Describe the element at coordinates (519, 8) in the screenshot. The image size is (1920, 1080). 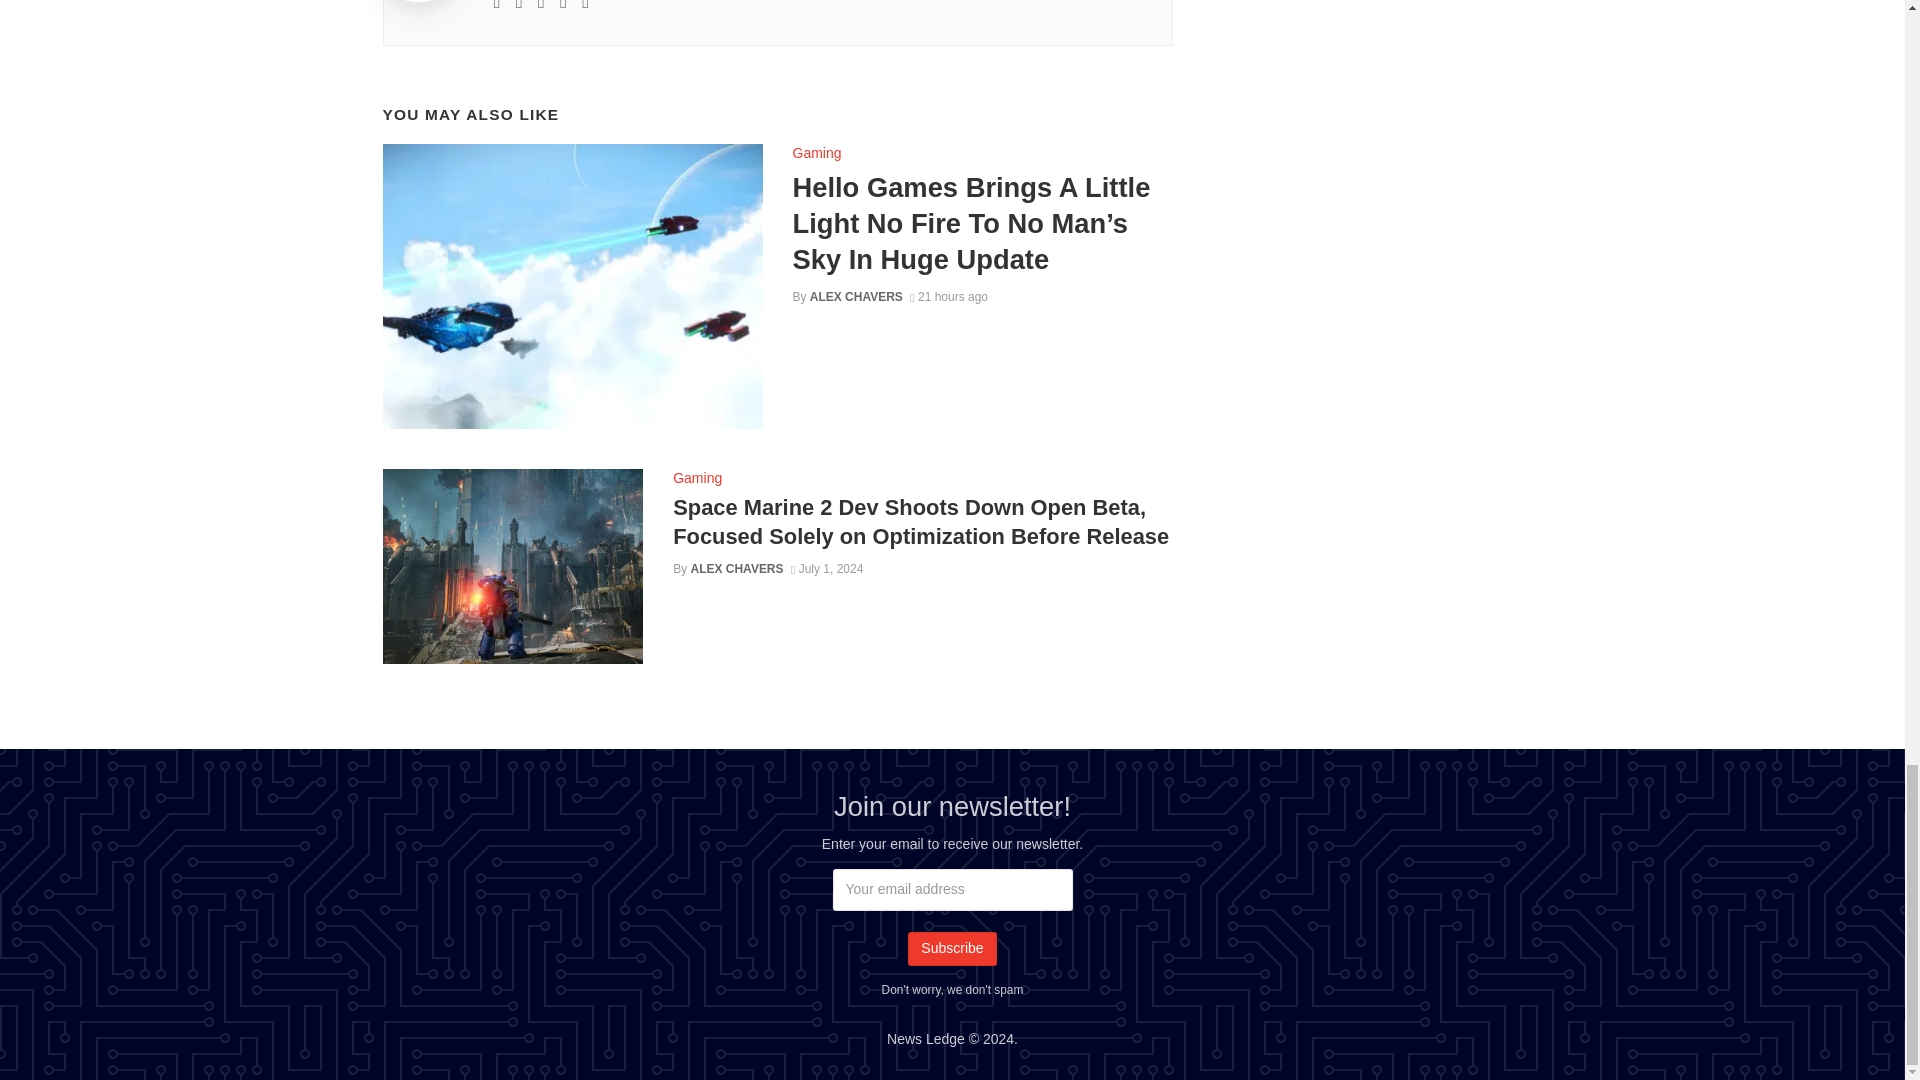
I see `Website` at that location.